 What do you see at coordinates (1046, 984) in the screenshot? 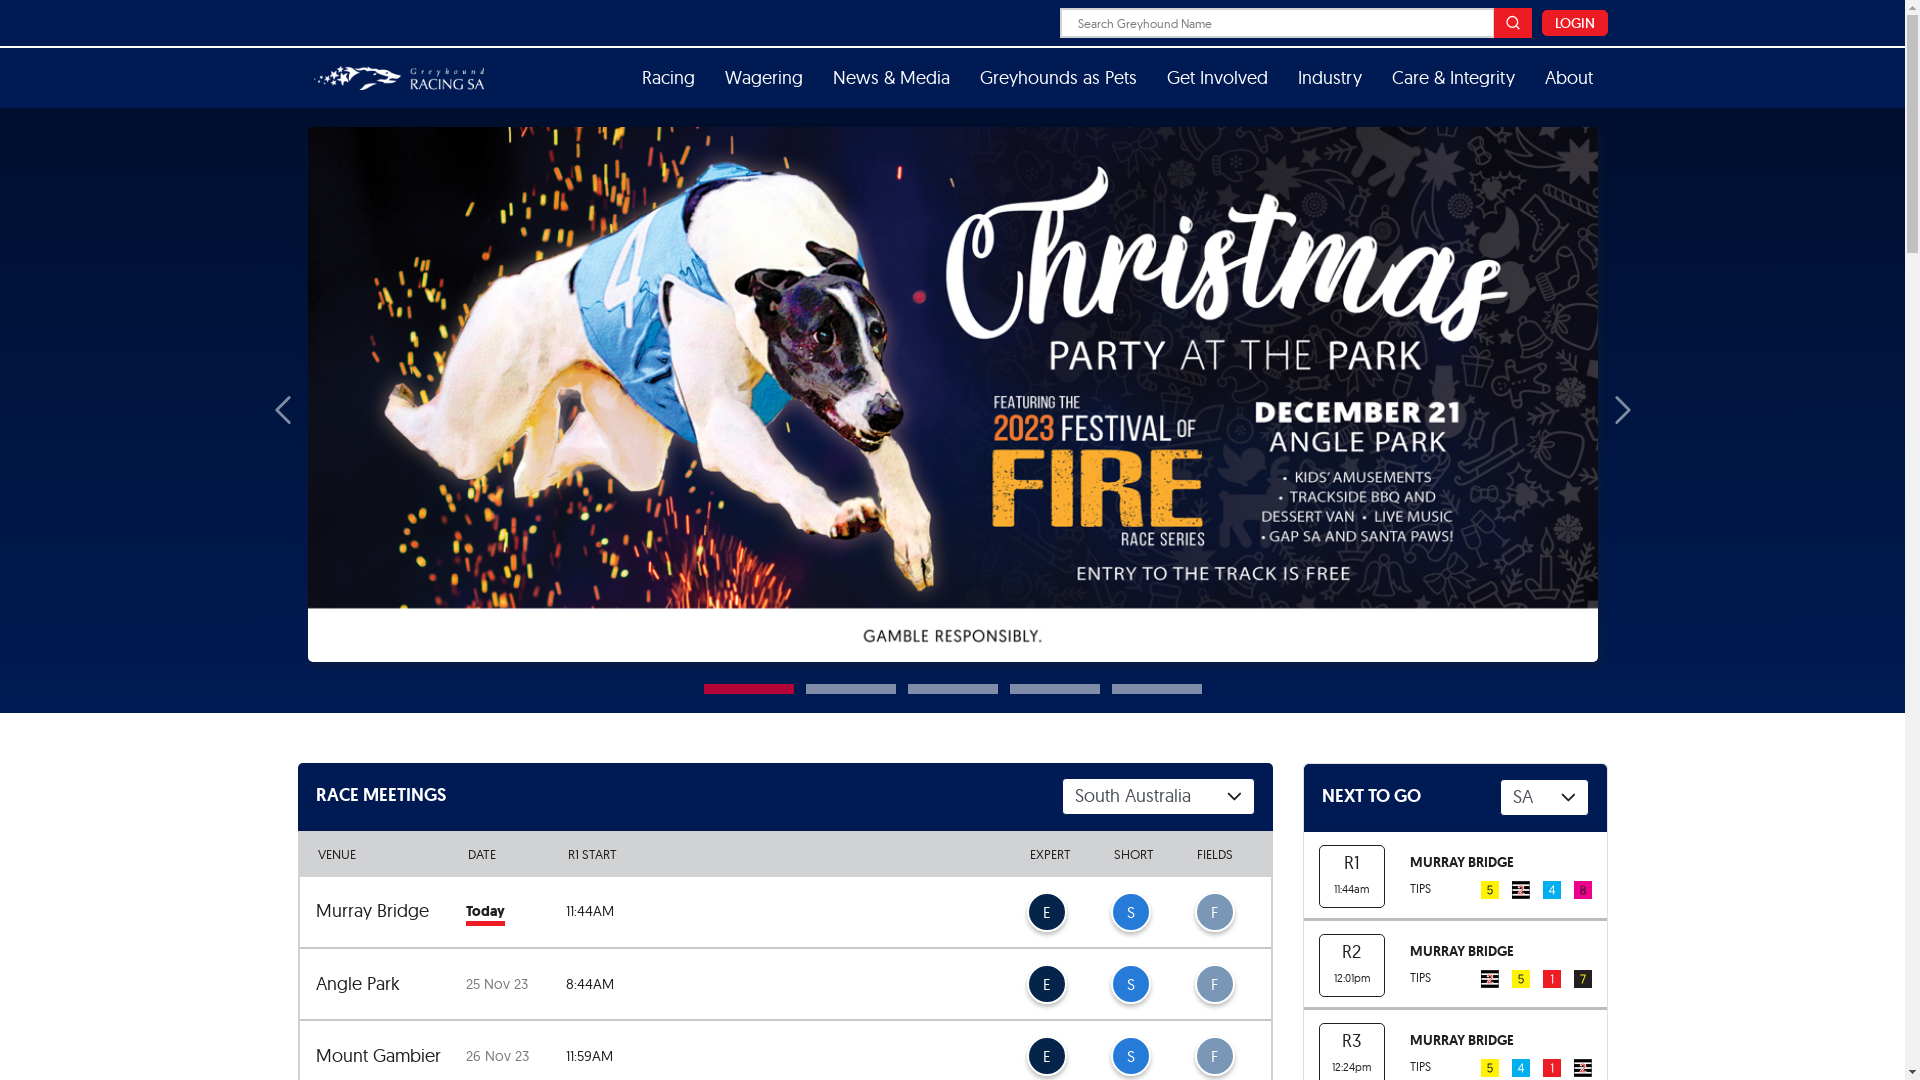
I see `E` at bounding box center [1046, 984].